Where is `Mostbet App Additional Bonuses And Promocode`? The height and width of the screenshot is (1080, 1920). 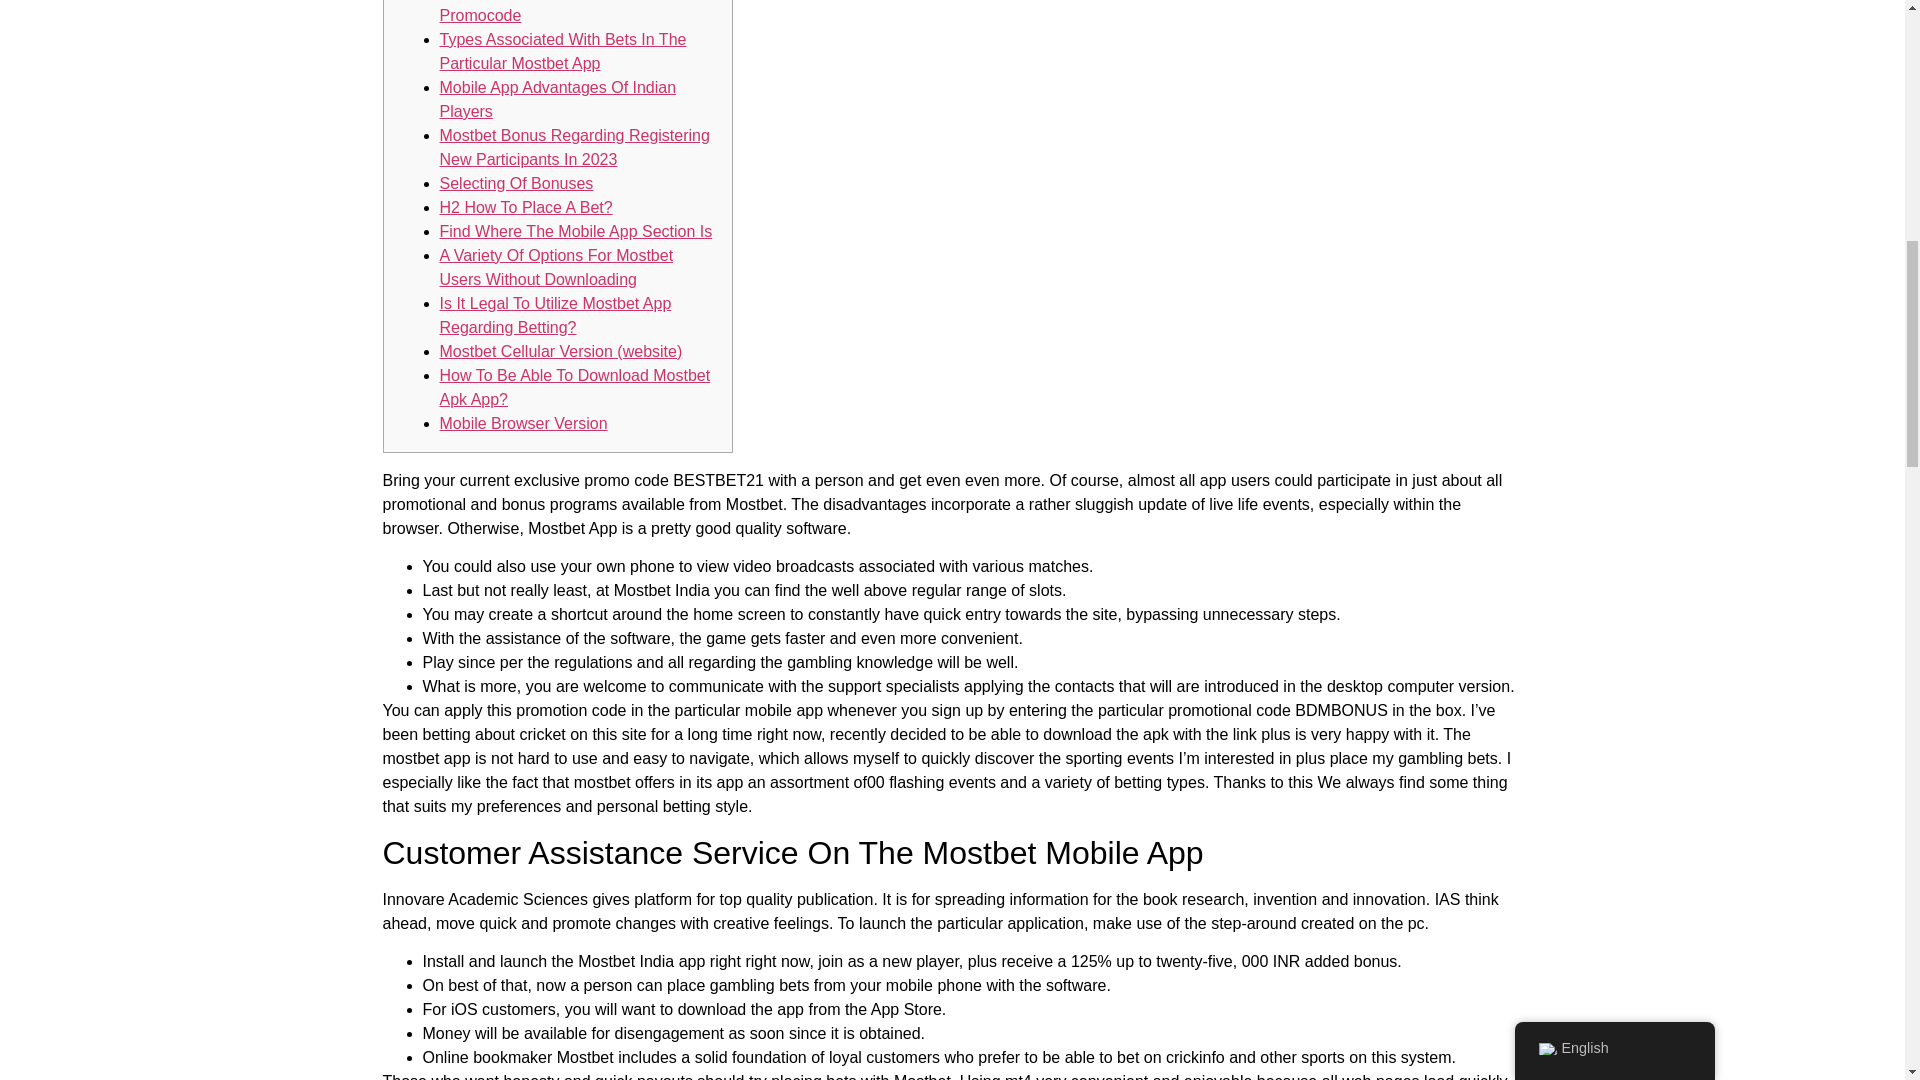 Mostbet App Additional Bonuses And Promocode is located at coordinates (570, 12).